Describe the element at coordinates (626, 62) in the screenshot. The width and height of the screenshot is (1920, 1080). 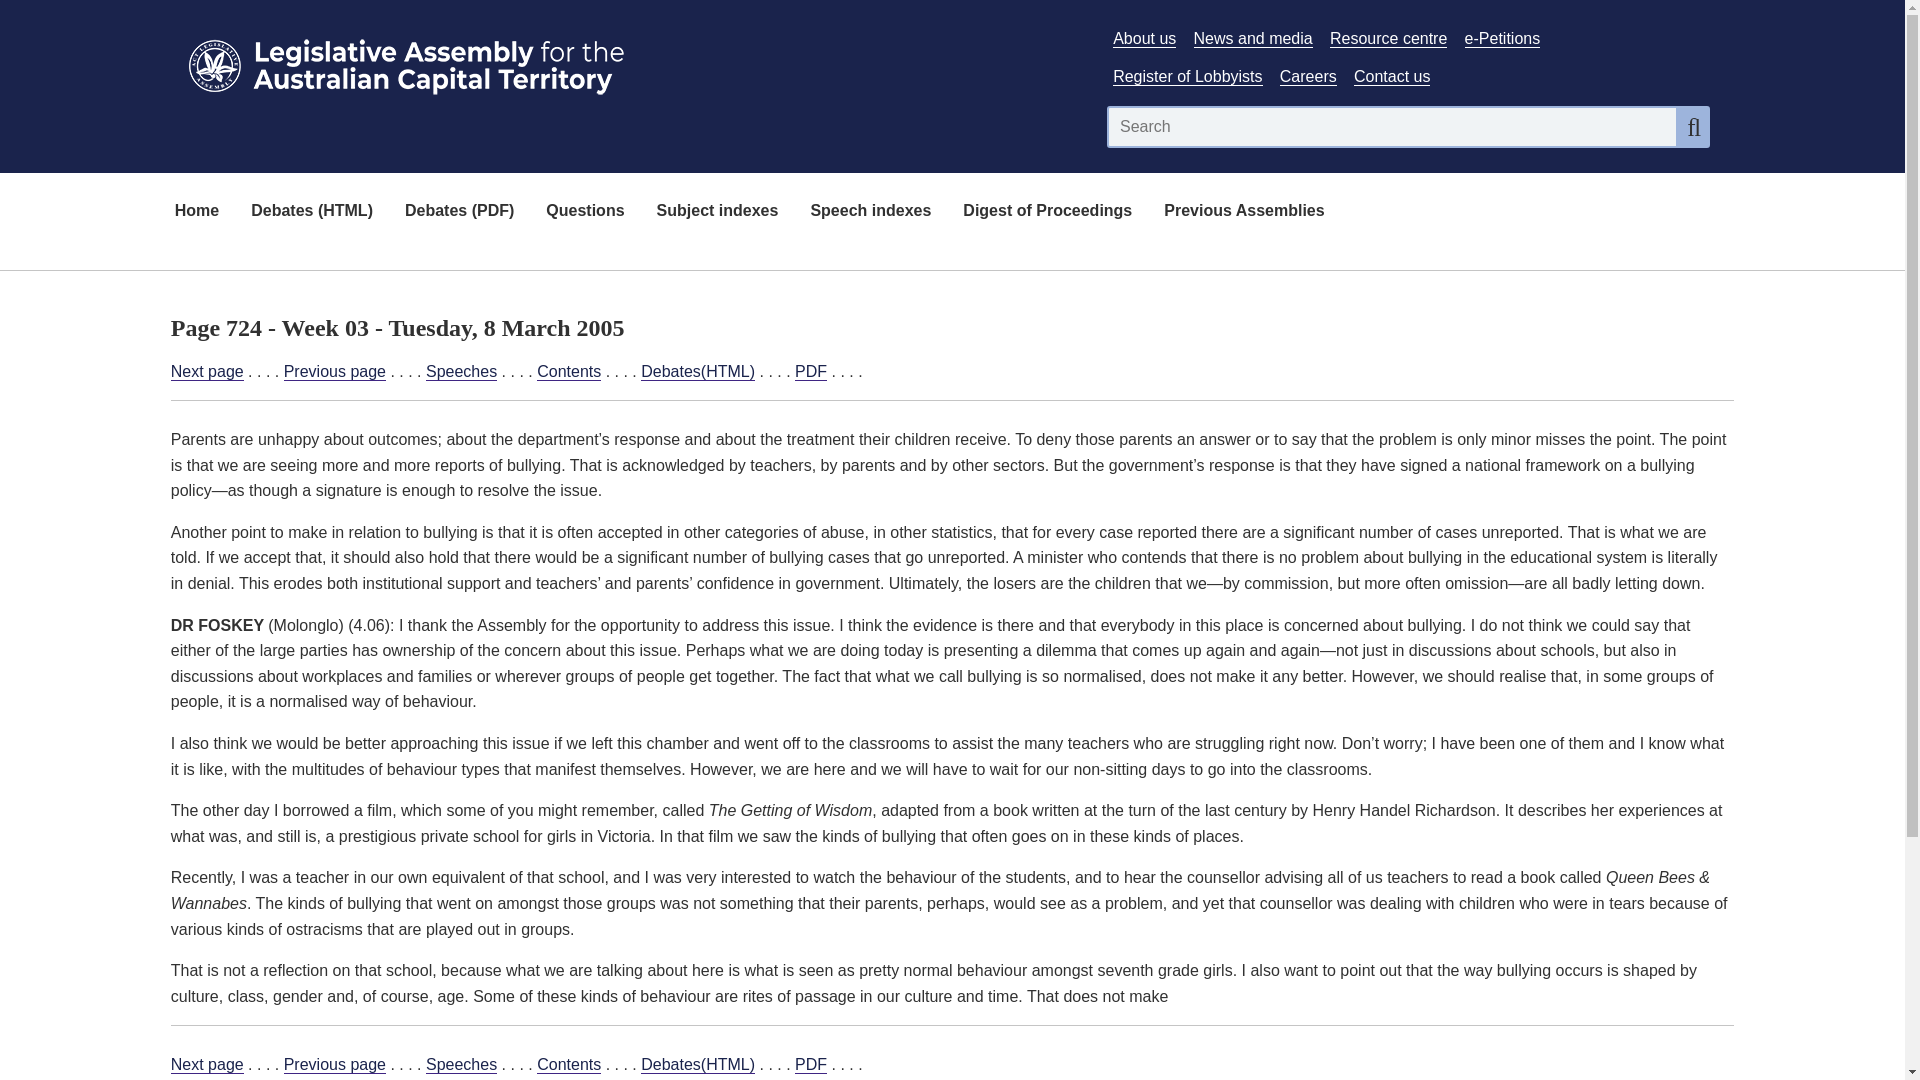
I see `Link to Homepage` at that location.